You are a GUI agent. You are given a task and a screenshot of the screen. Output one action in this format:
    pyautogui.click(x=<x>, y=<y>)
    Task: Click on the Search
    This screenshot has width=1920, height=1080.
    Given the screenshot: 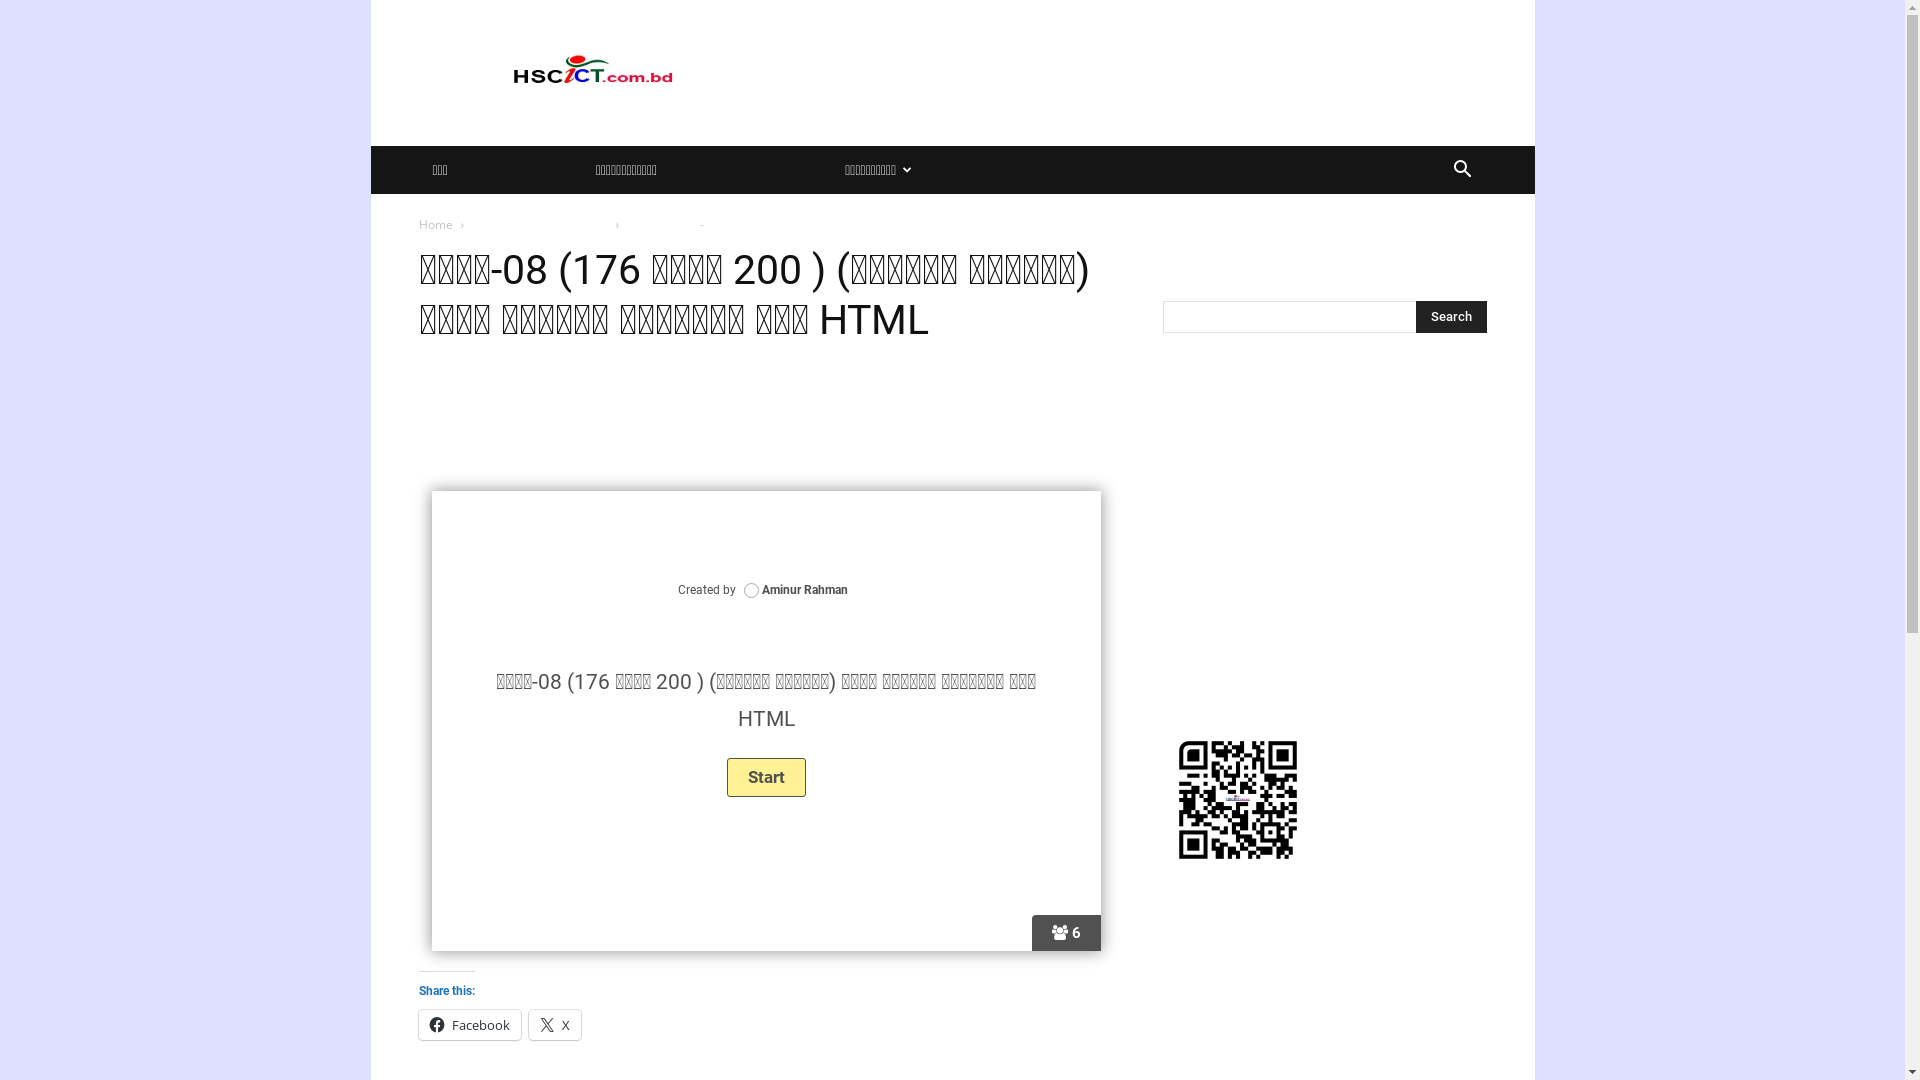 What is the action you would take?
    pyautogui.click(x=1452, y=317)
    